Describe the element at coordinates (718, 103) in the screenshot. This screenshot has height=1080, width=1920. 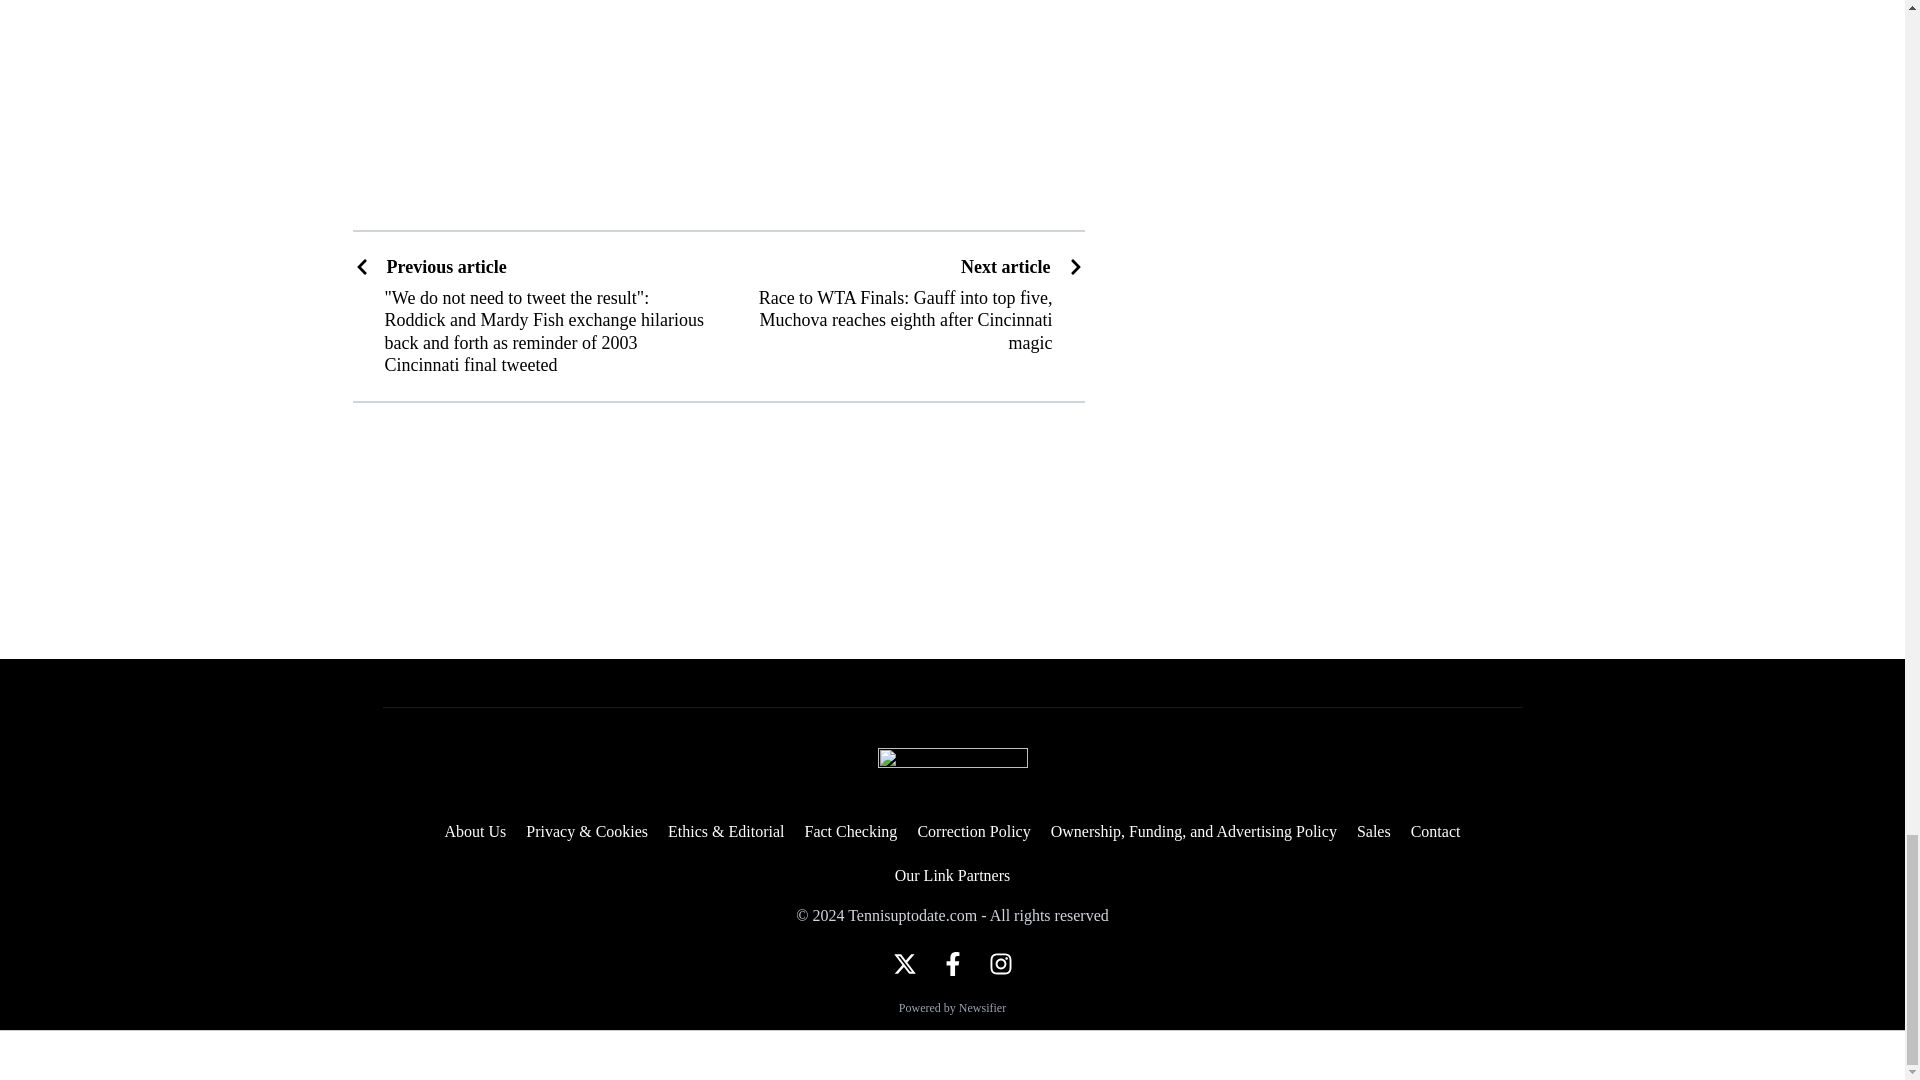
I see `embed` at that location.